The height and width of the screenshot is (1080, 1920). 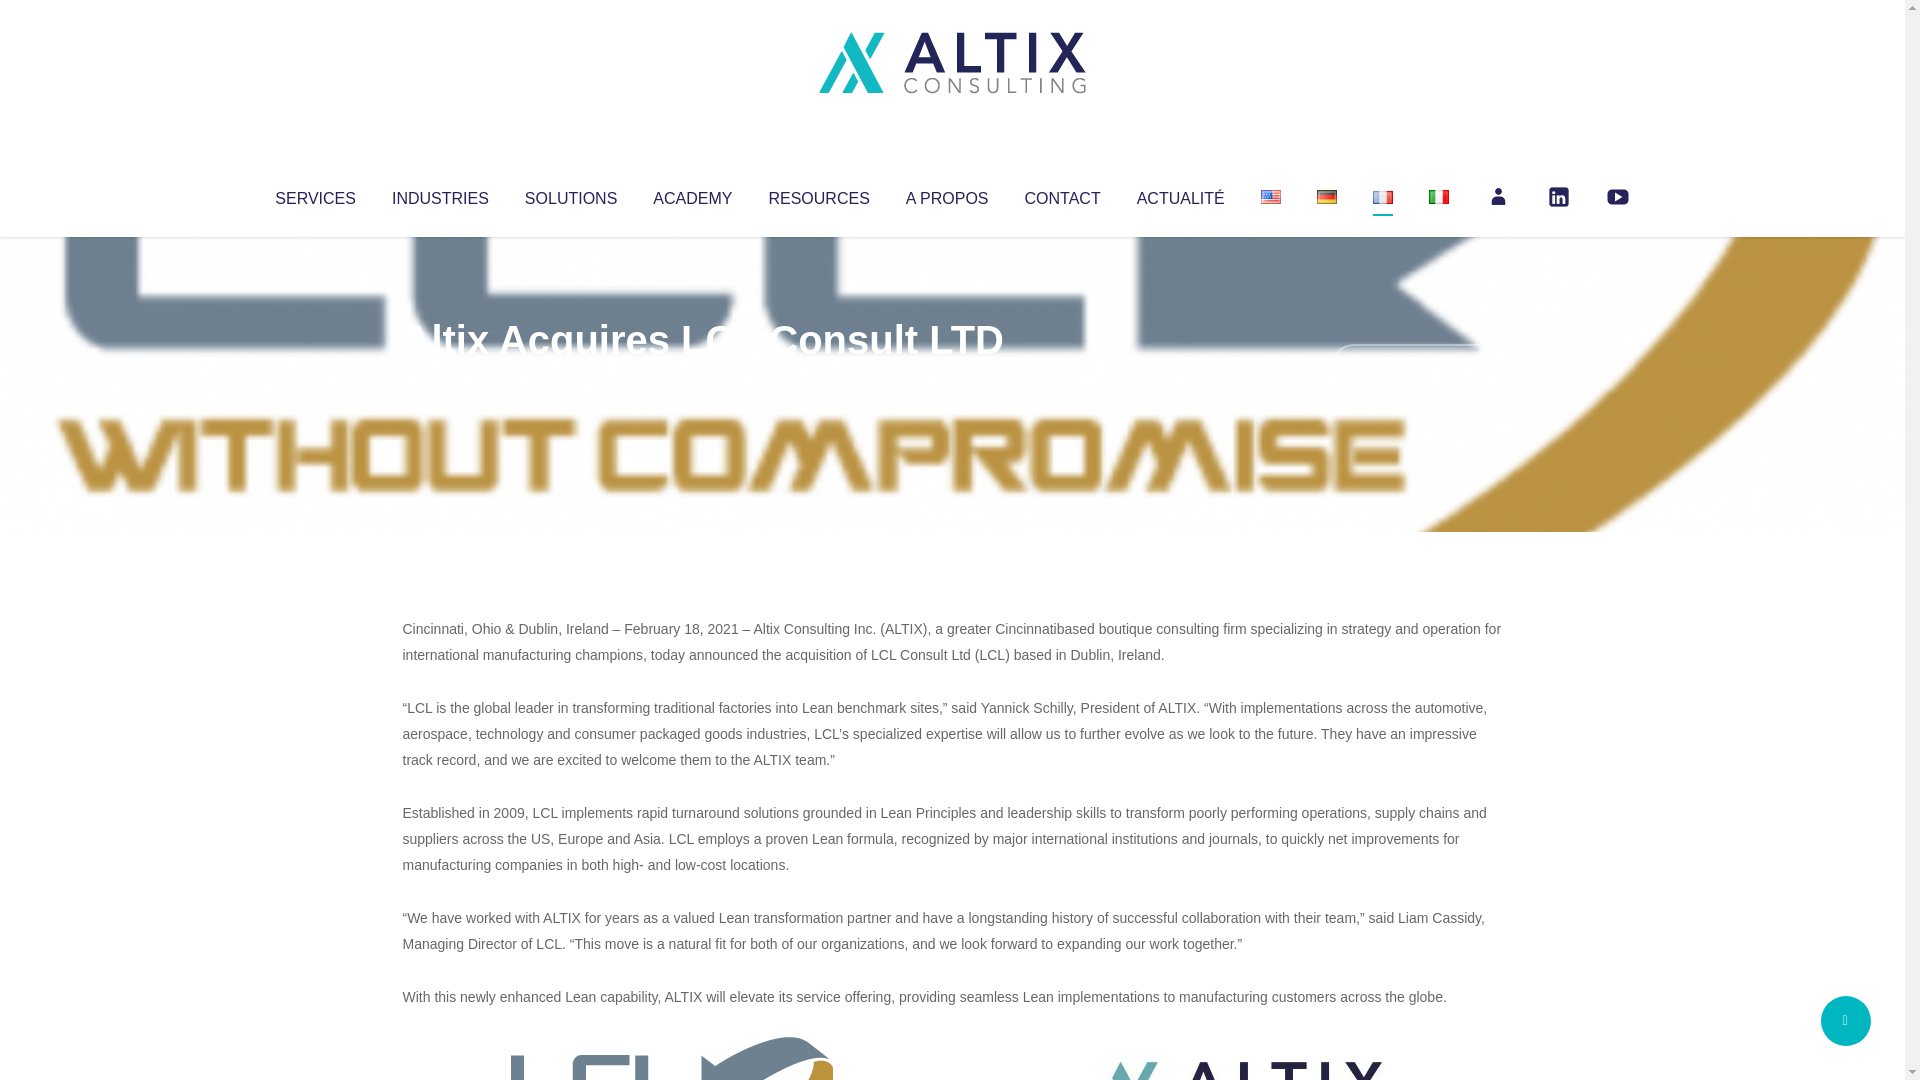 I want to click on A PROPOS, so click(x=947, y=194).